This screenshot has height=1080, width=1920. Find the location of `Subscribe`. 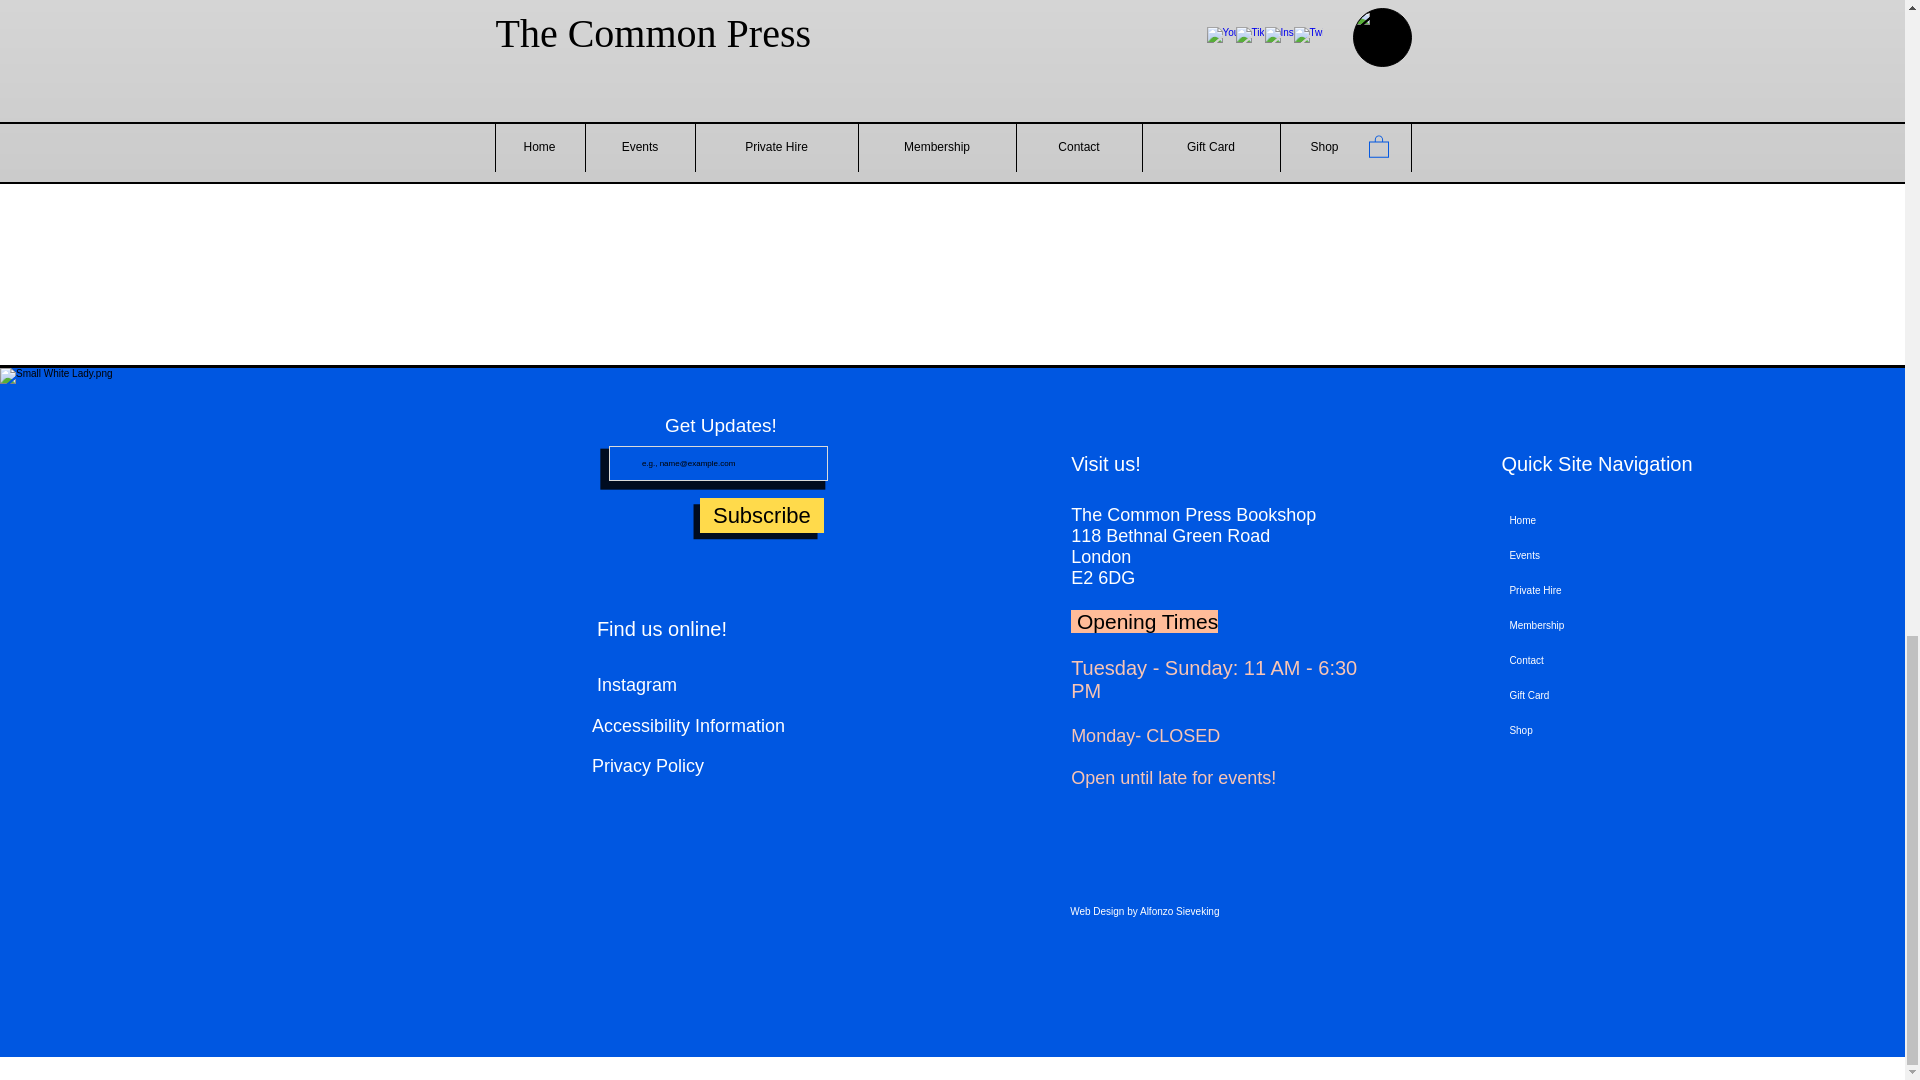

Subscribe is located at coordinates (762, 515).